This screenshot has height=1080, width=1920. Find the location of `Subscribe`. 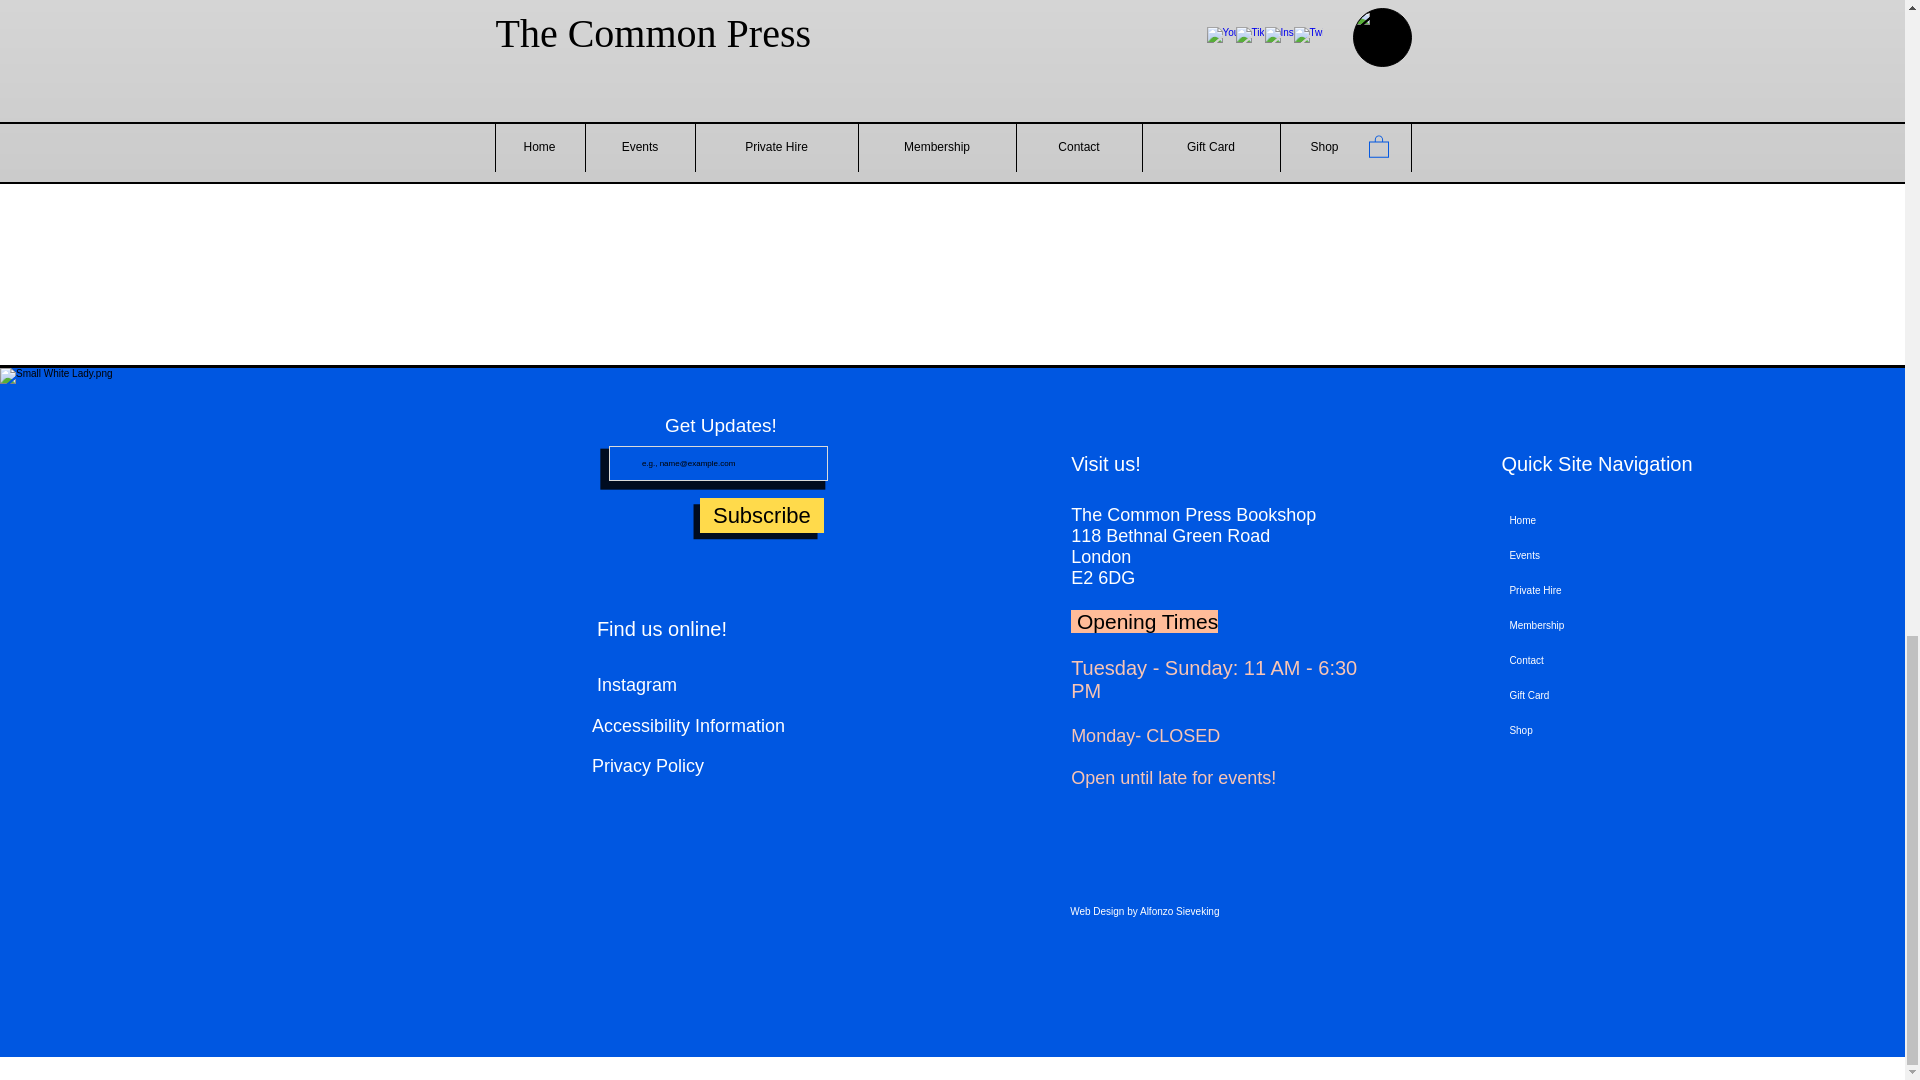

Subscribe is located at coordinates (762, 515).